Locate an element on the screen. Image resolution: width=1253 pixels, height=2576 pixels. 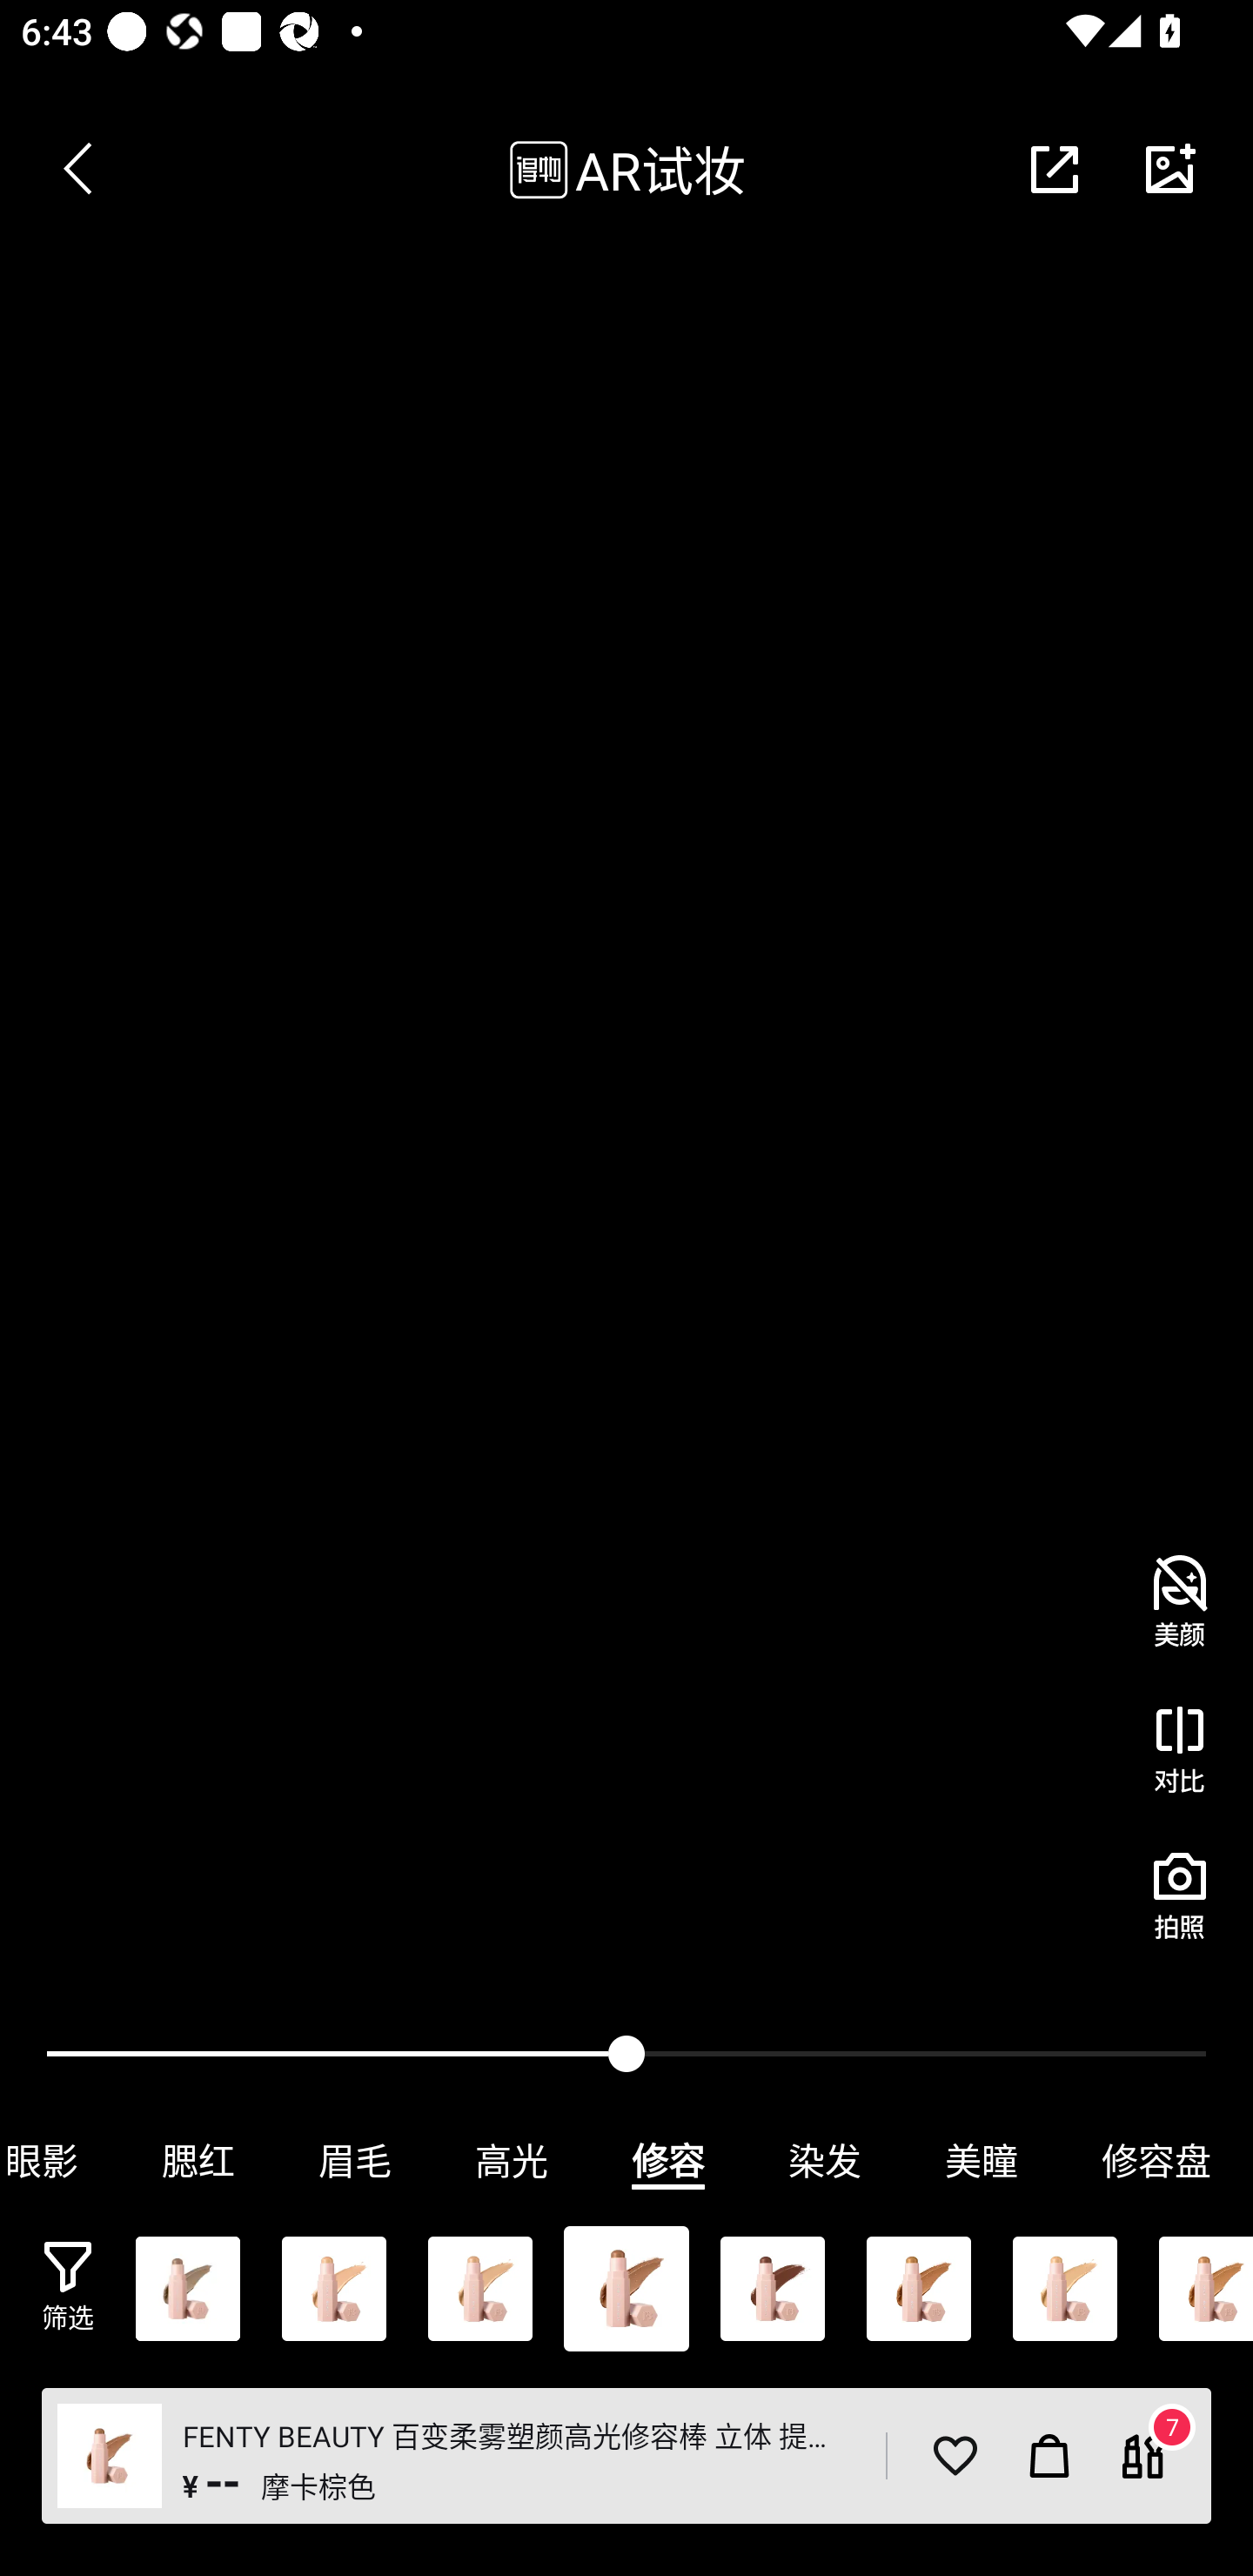
修容盘 is located at coordinates (1156, 2161).